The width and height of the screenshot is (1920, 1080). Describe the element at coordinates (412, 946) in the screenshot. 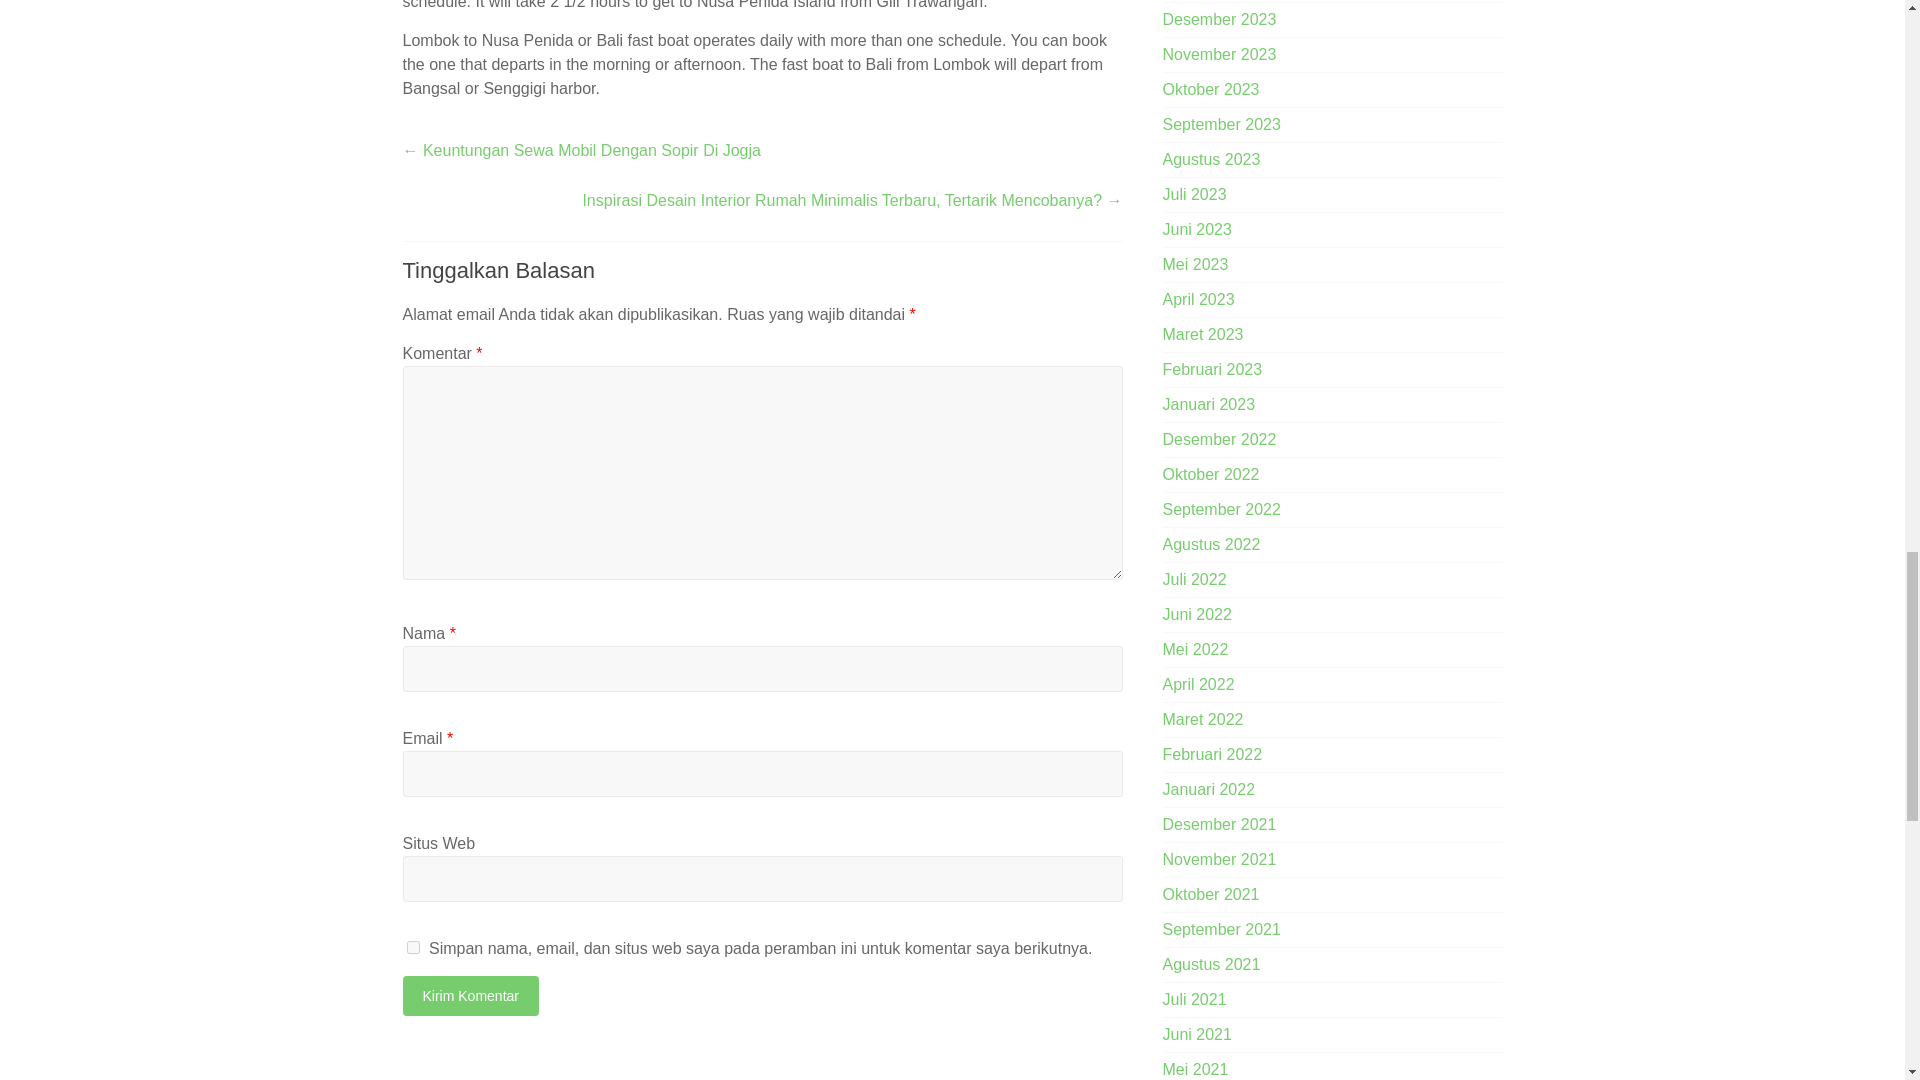

I see `yes` at that location.